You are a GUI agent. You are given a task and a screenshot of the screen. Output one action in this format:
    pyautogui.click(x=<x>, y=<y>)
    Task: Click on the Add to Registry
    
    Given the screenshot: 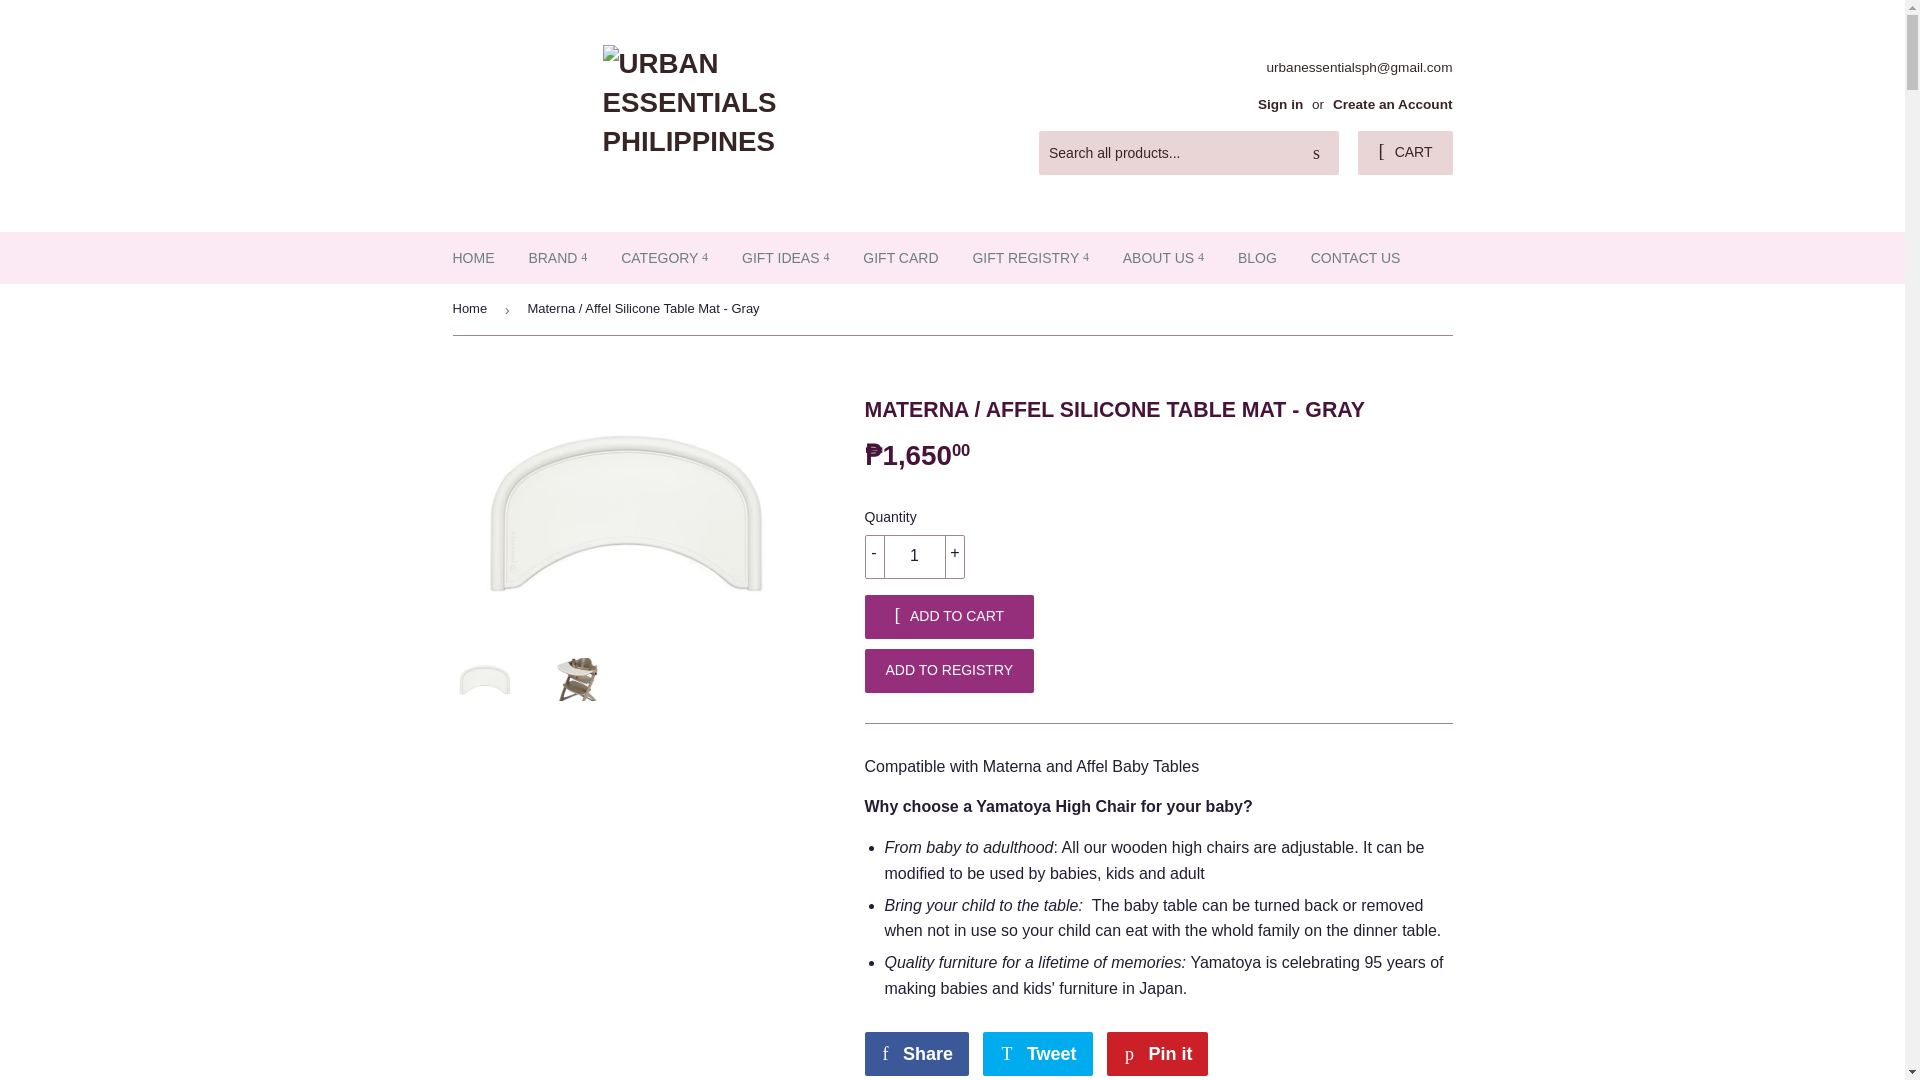 What is the action you would take?
    pyautogui.click(x=949, y=671)
    